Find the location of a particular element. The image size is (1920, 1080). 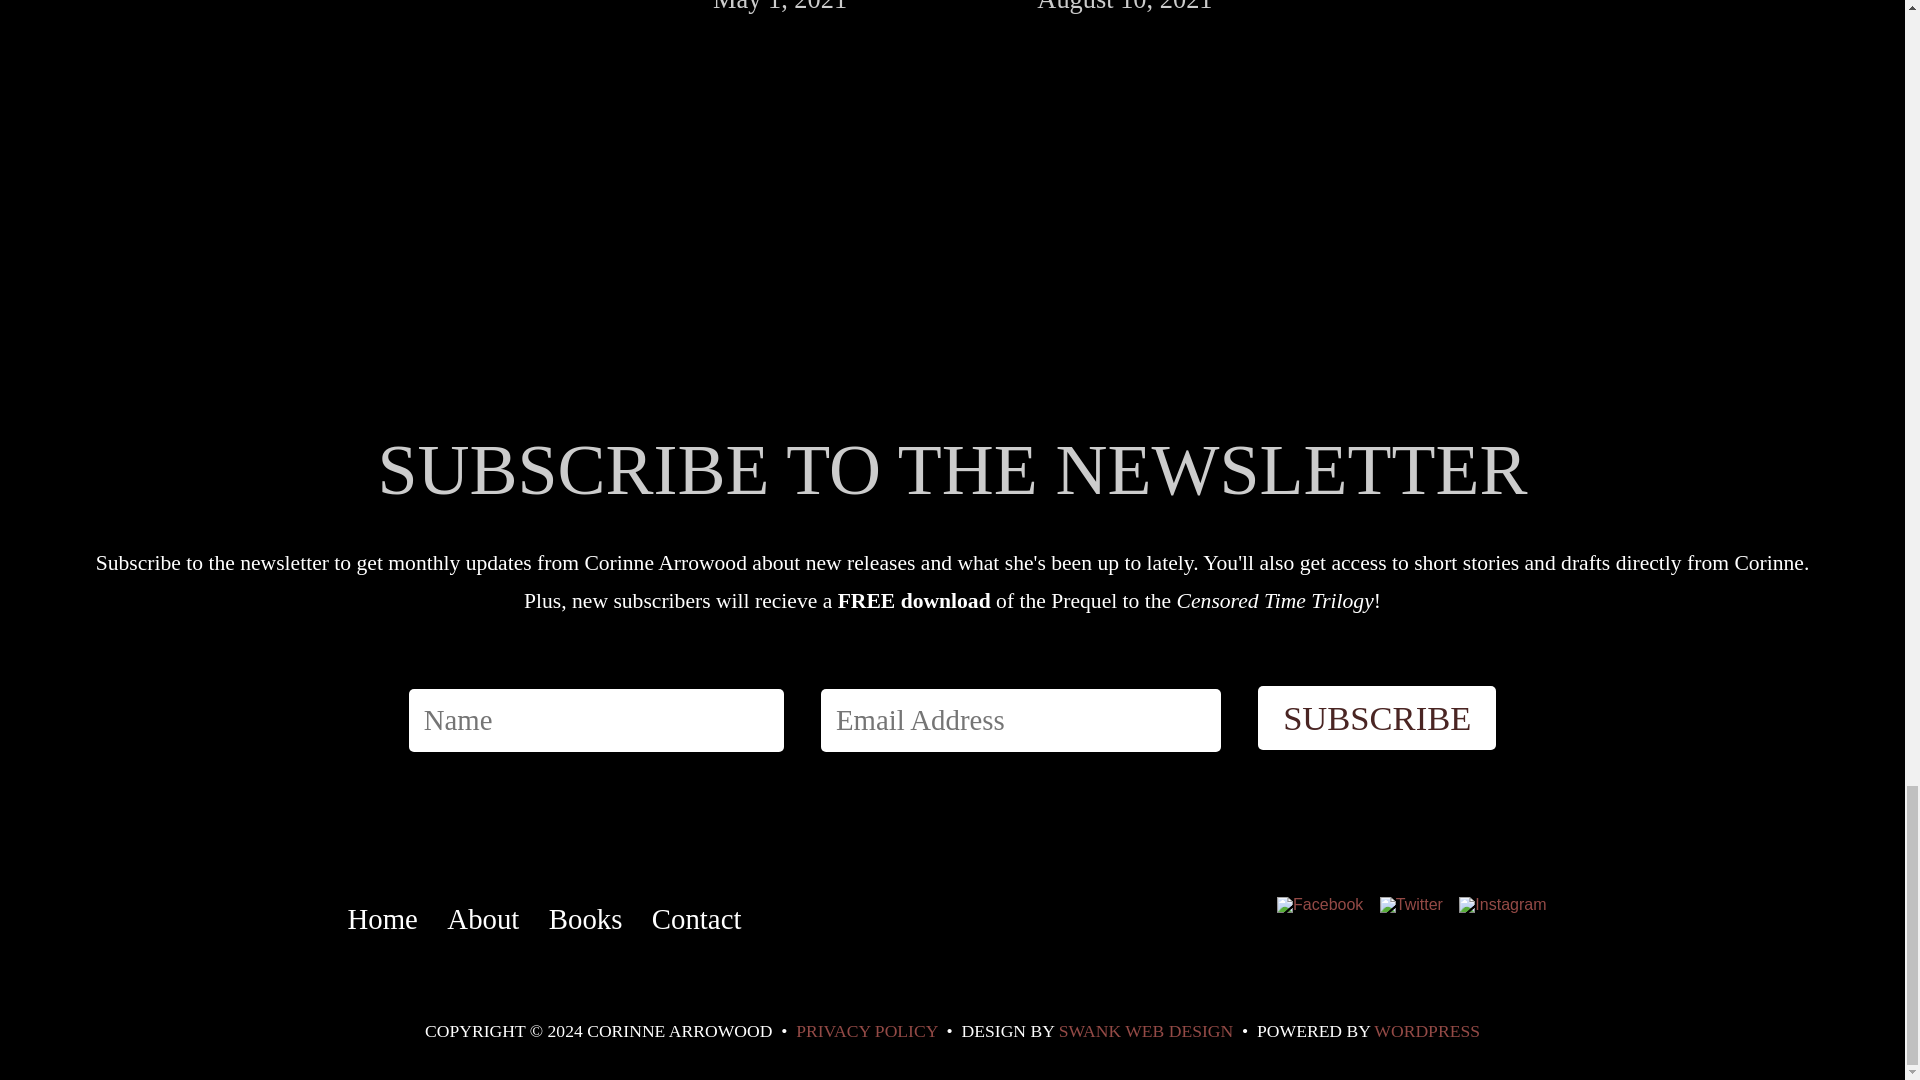

SWANK WEB DESIGN is located at coordinates (1146, 1030).